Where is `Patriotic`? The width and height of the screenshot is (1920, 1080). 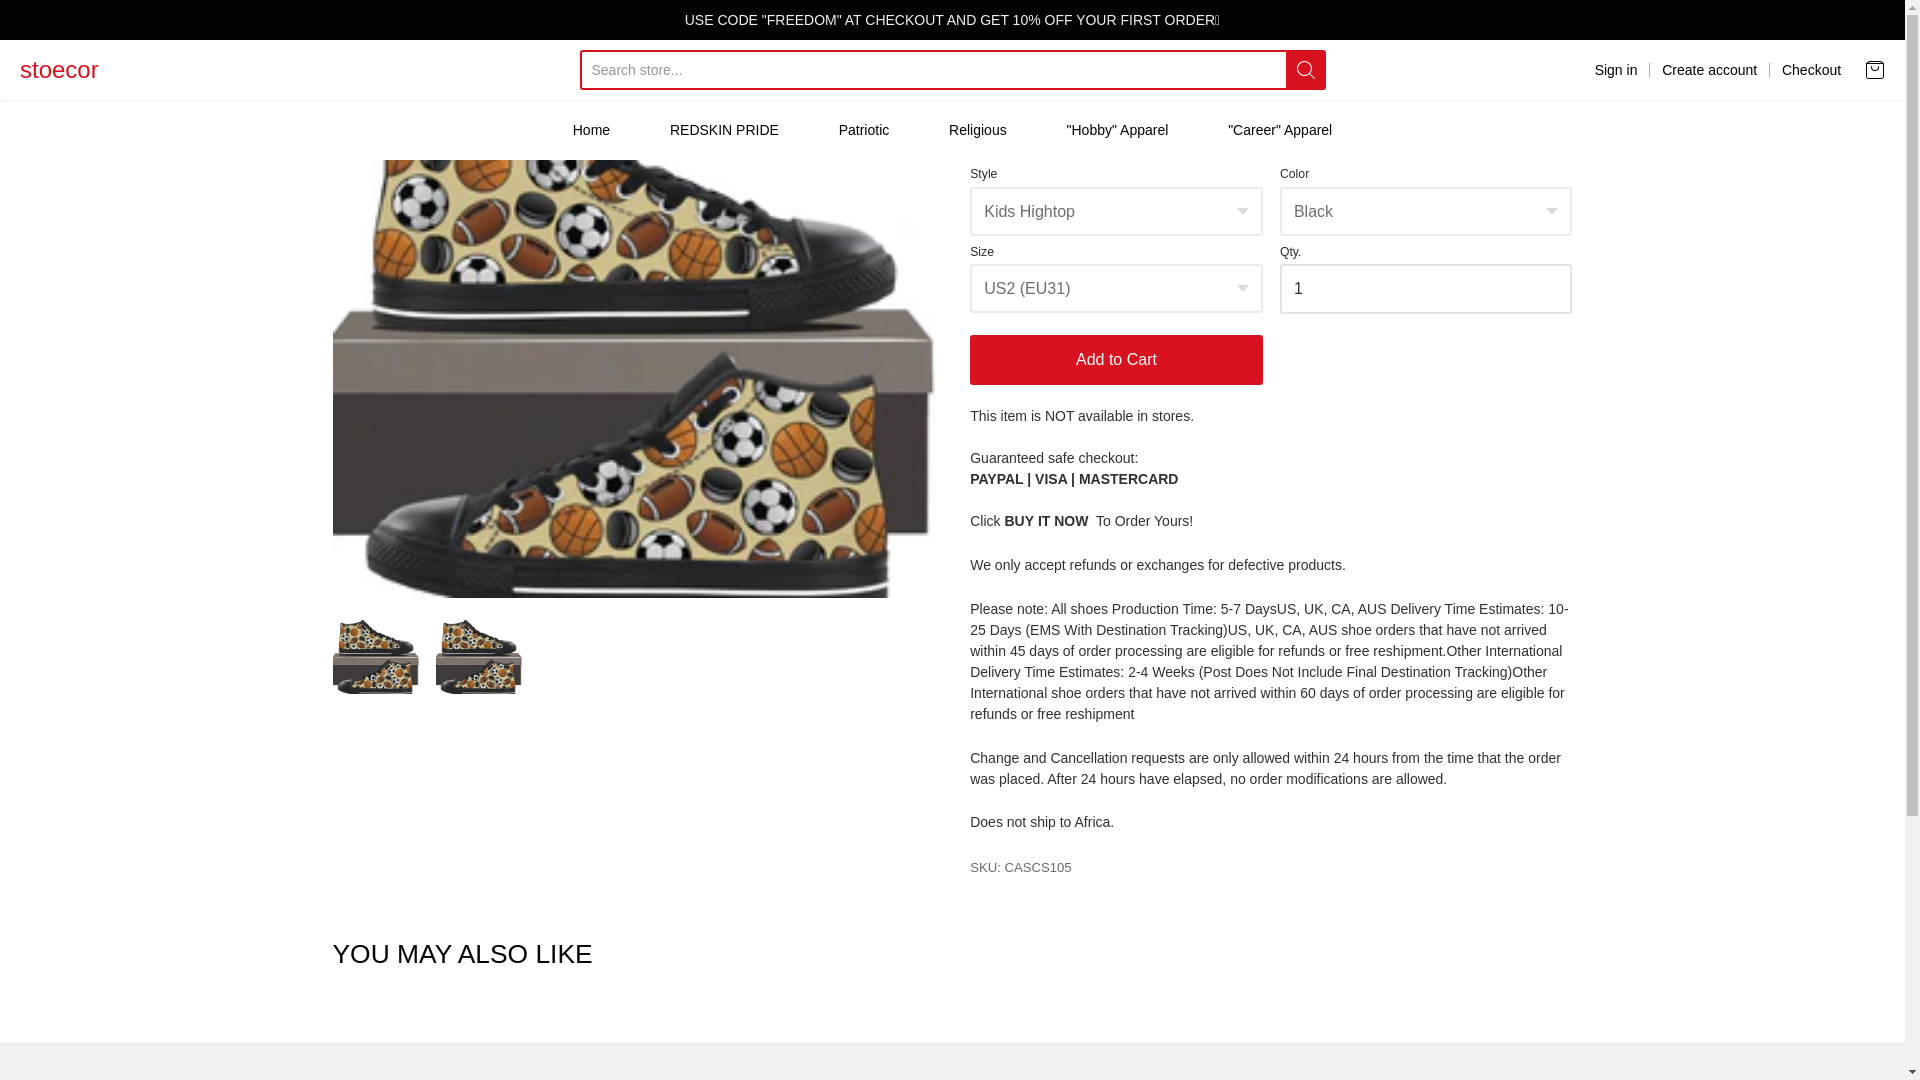 Patriotic is located at coordinates (864, 129).